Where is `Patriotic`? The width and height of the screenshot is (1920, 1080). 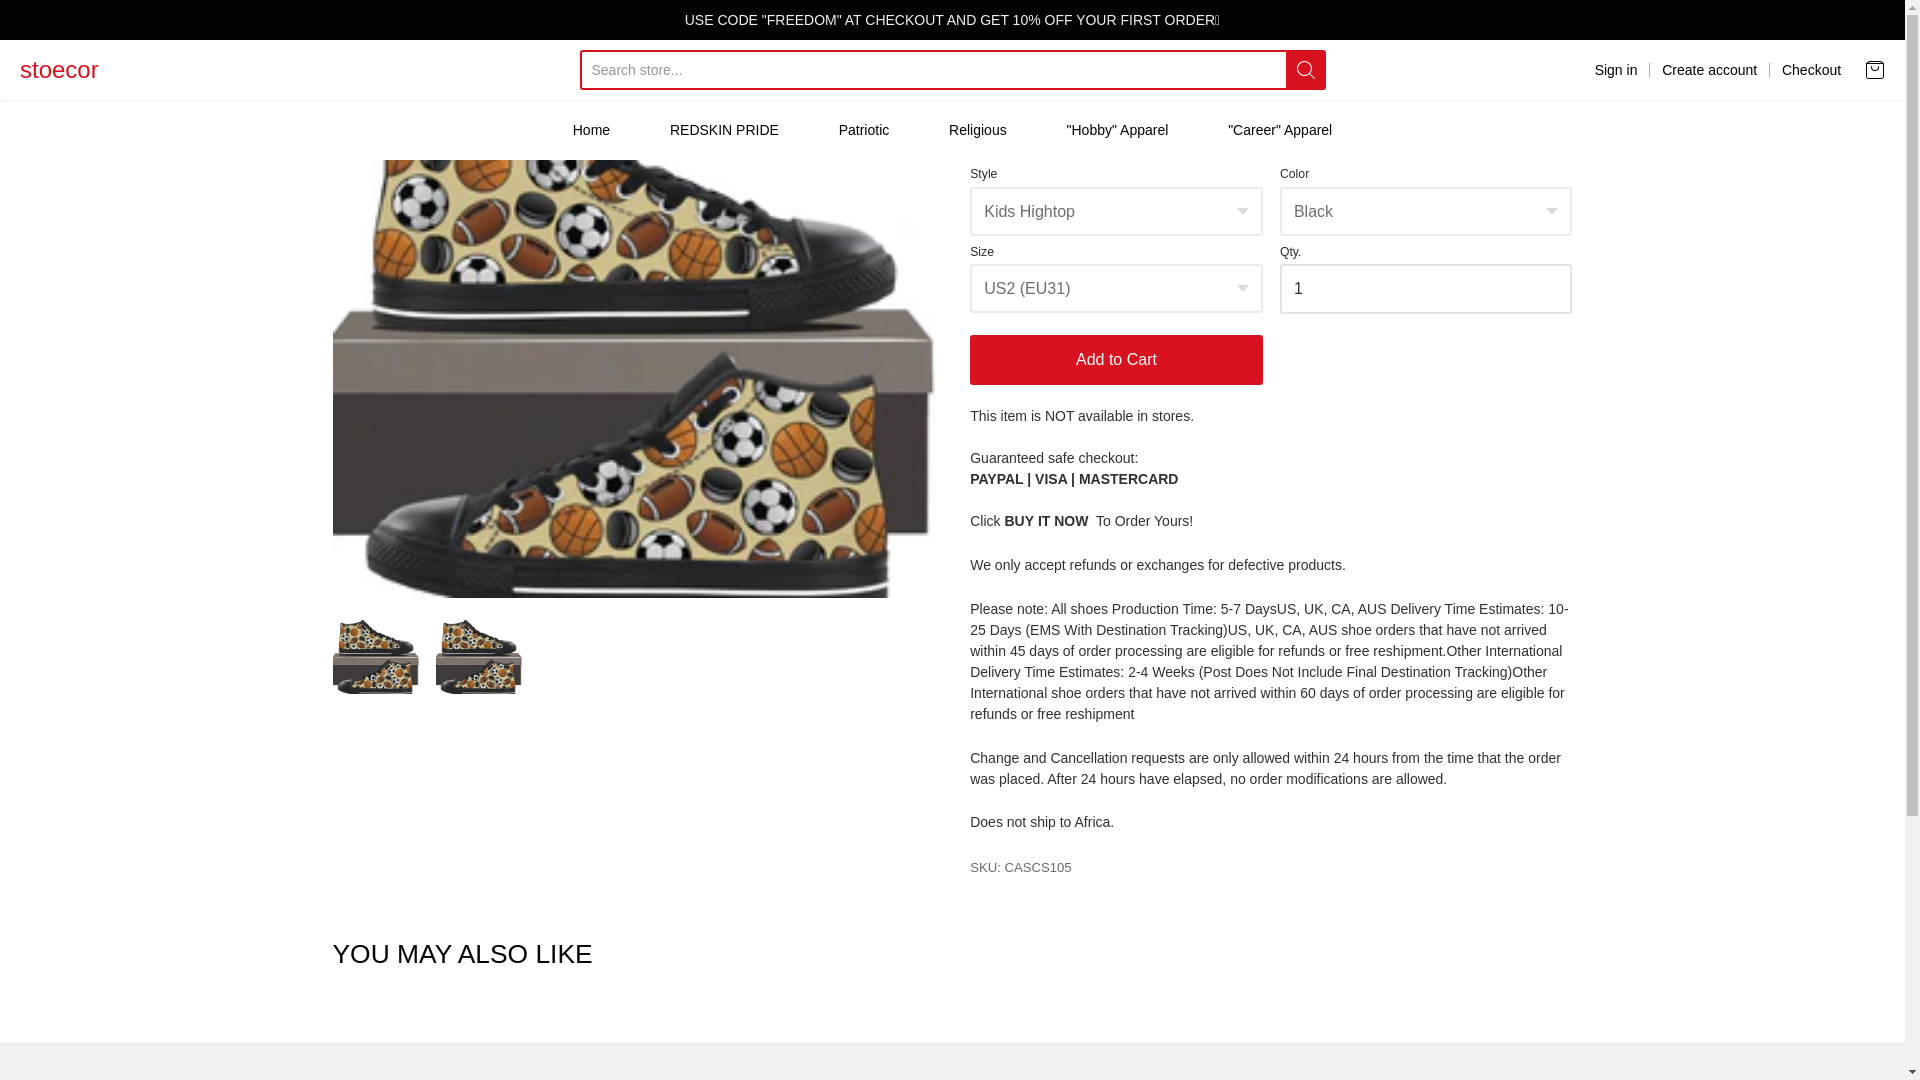 Patriotic is located at coordinates (864, 129).